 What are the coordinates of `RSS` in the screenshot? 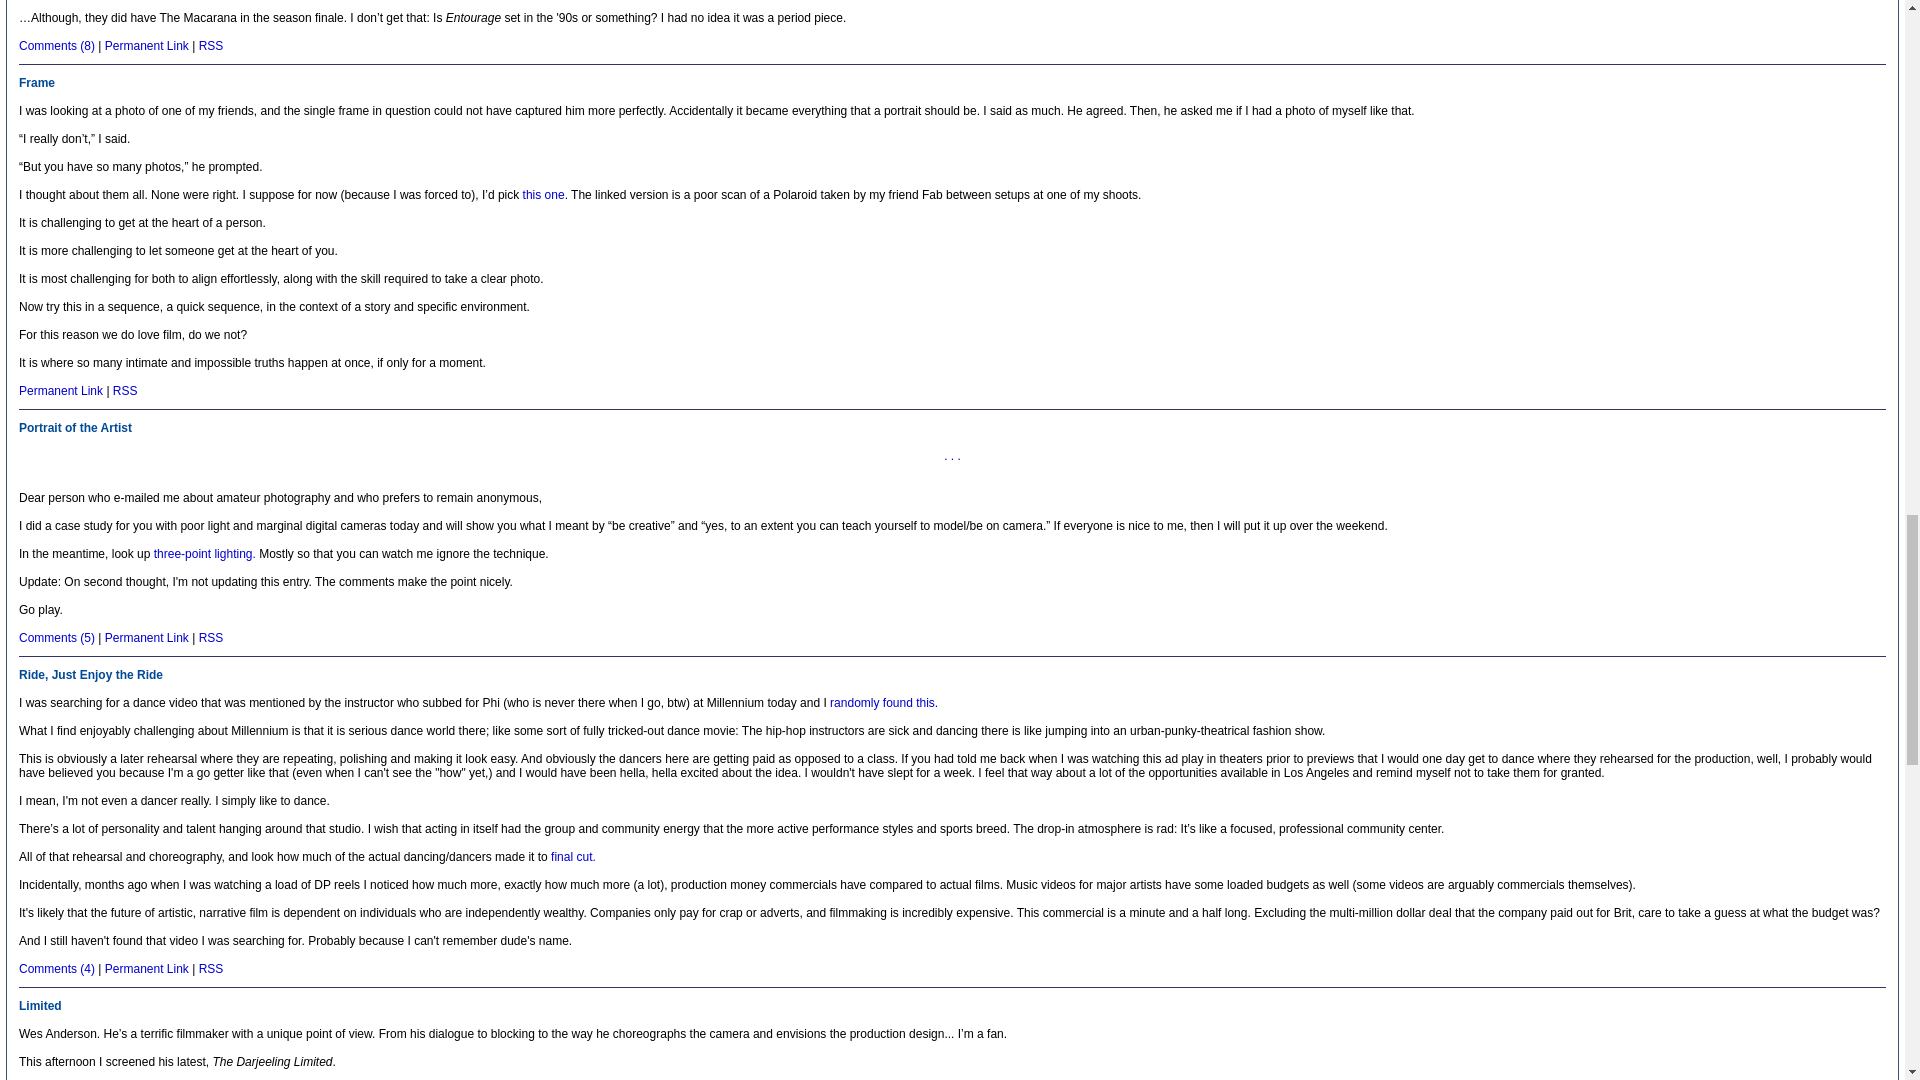 It's located at (212, 45).